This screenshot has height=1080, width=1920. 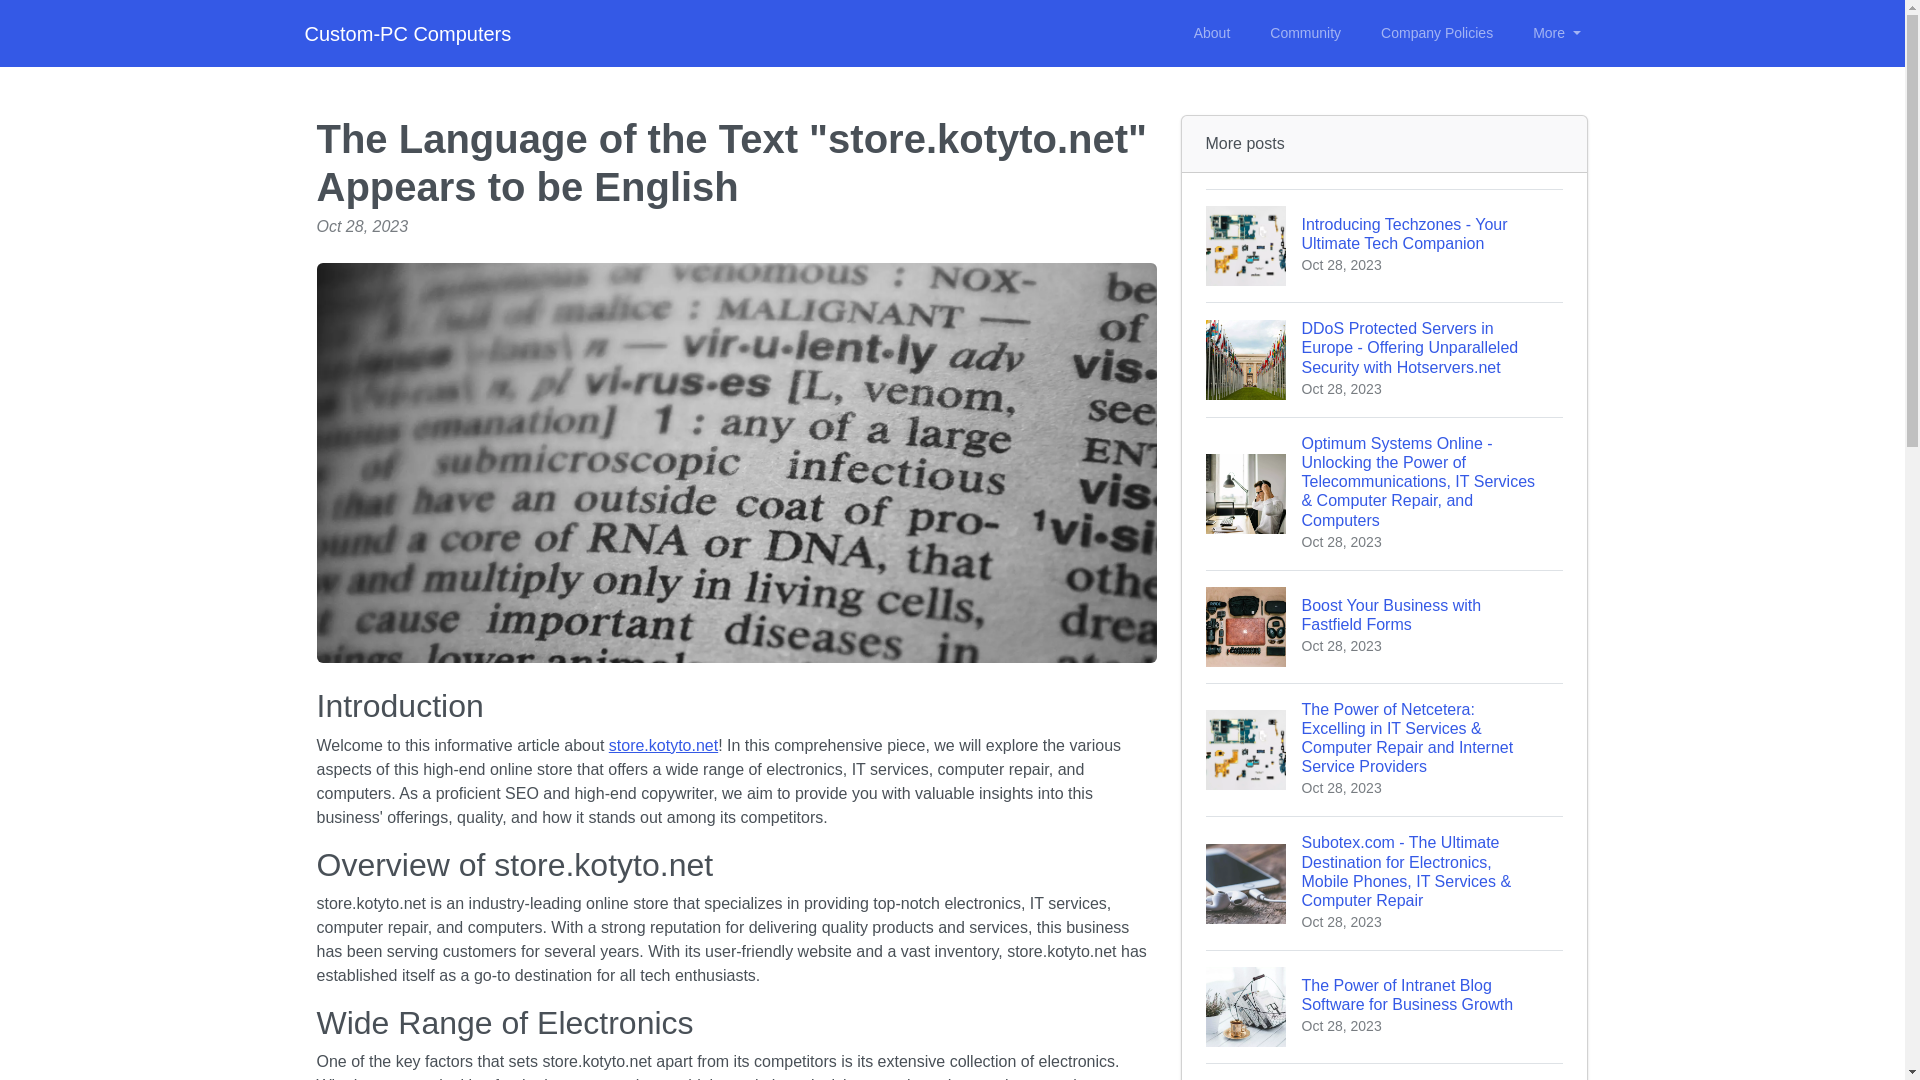 I want to click on About, so click(x=1212, y=33).